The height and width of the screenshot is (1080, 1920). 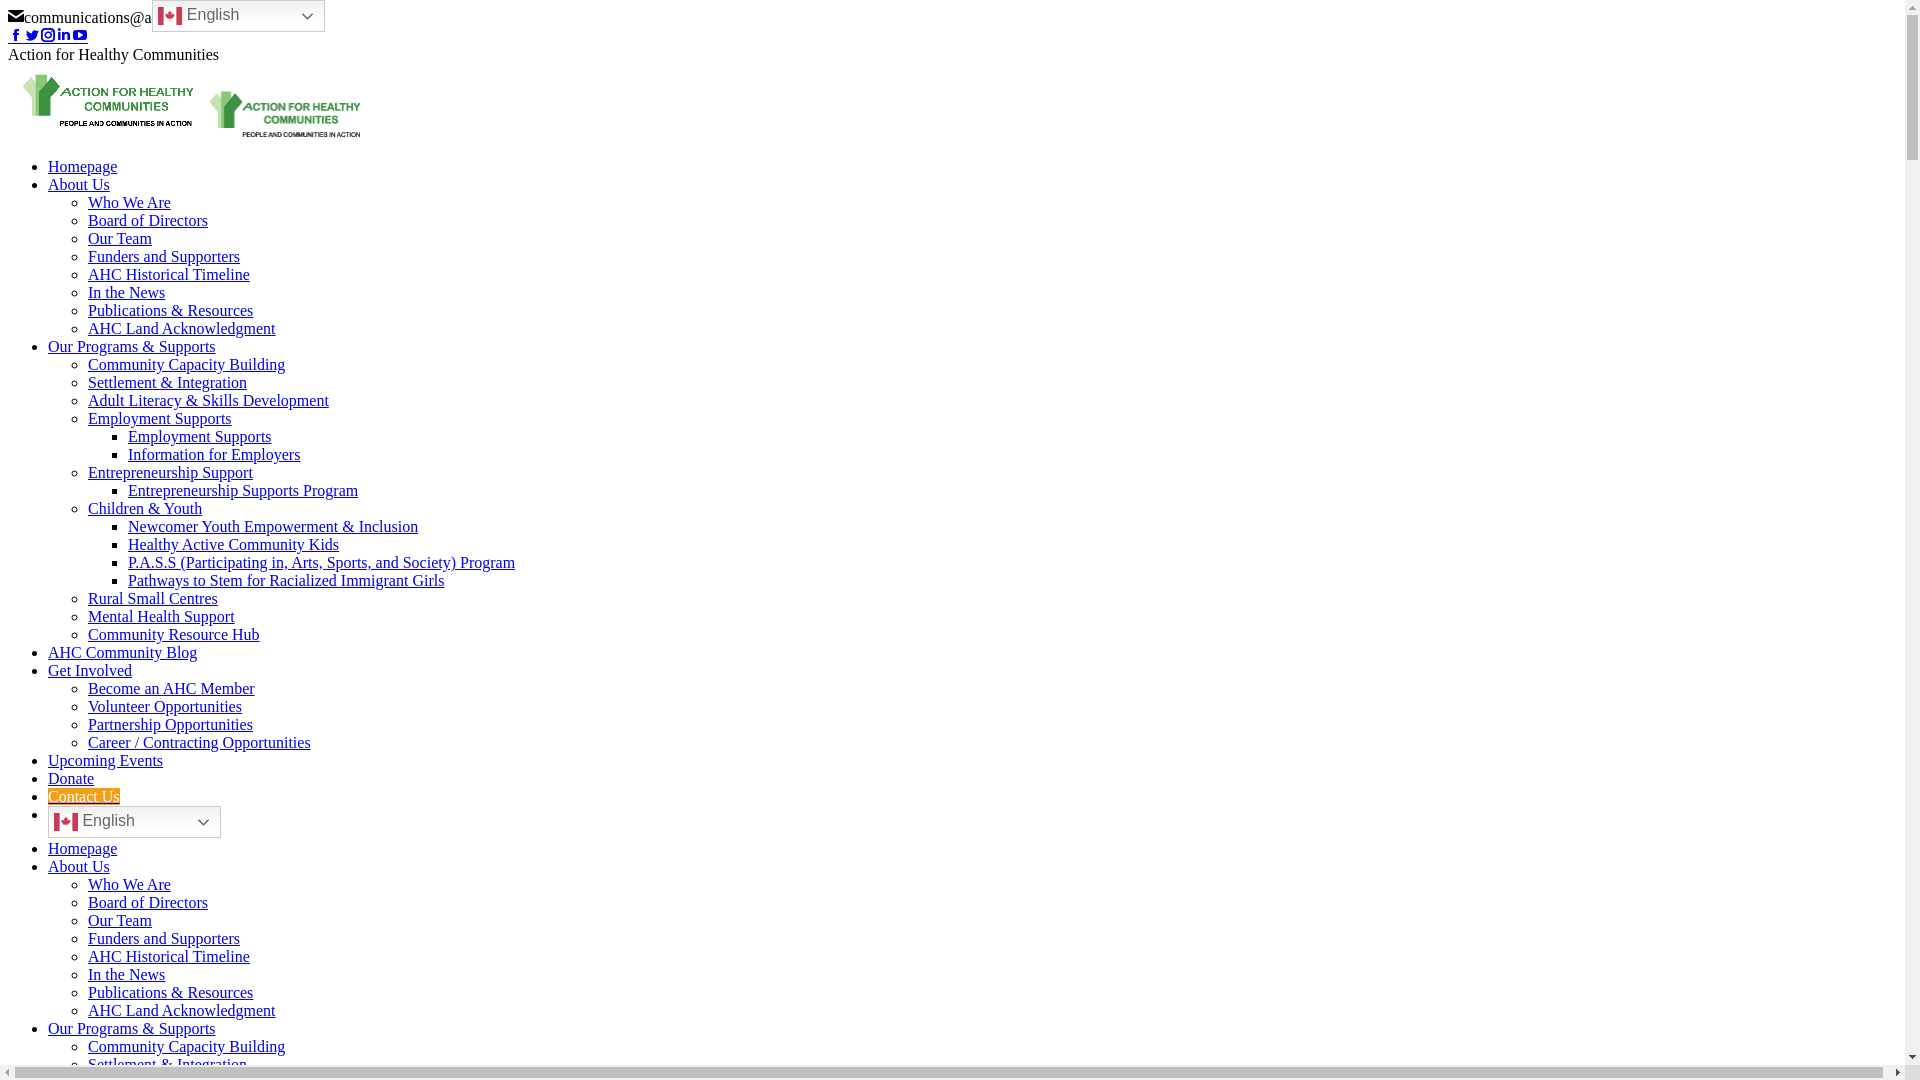 What do you see at coordinates (82, 848) in the screenshot?
I see `Homepage` at bounding box center [82, 848].